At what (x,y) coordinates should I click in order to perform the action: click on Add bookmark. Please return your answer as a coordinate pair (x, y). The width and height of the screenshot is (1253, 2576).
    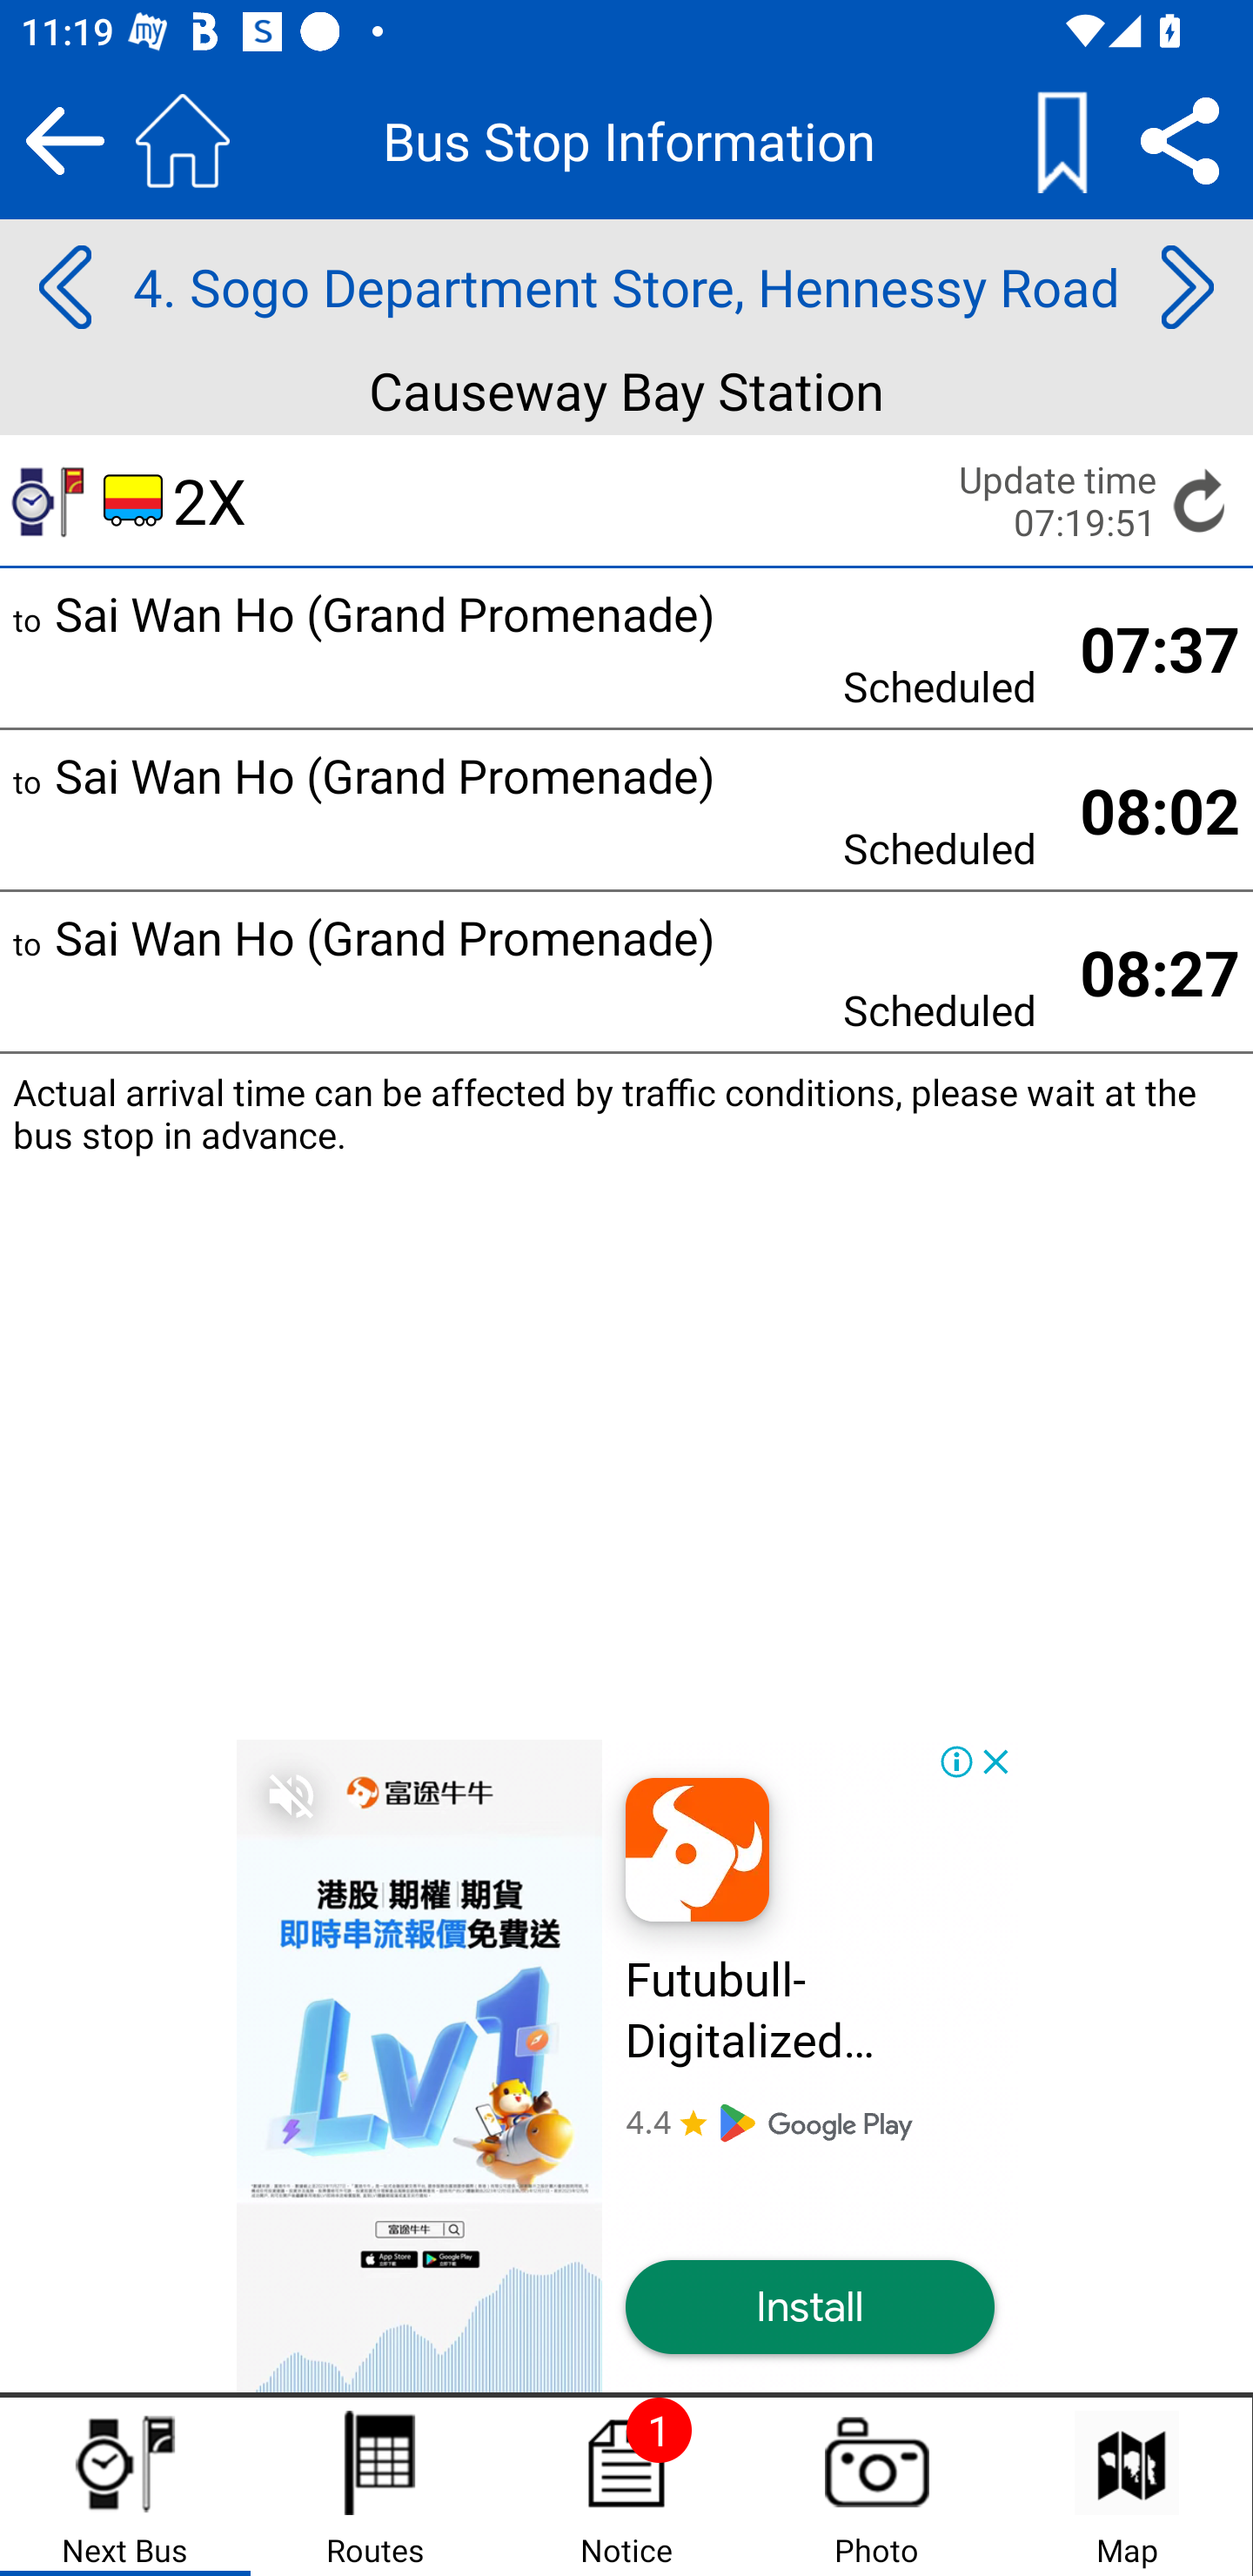
    Looking at the image, I should click on (1062, 140).